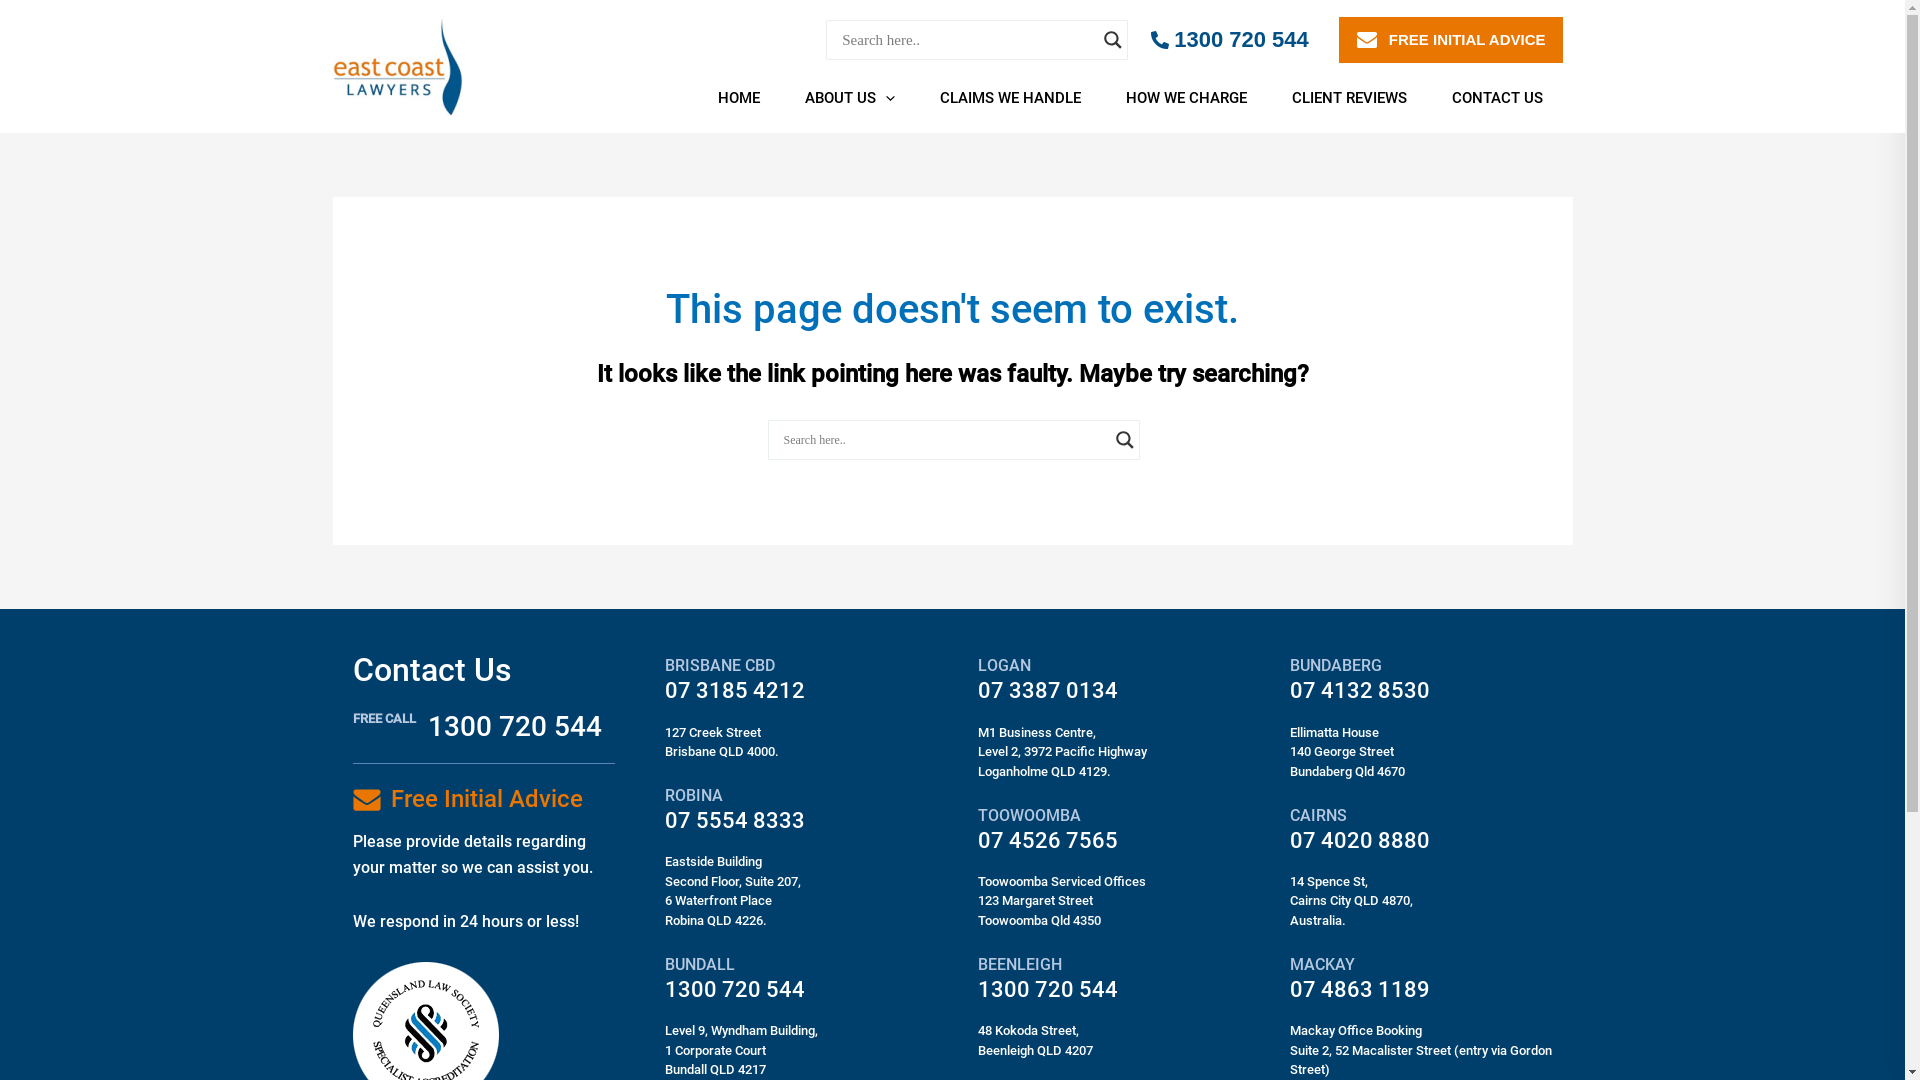 Image resolution: width=1920 pixels, height=1080 pixels. What do you see at coordinates (858, 98) in the screenshot?
I see `ABOUT US` at bounding box center [858, 98].